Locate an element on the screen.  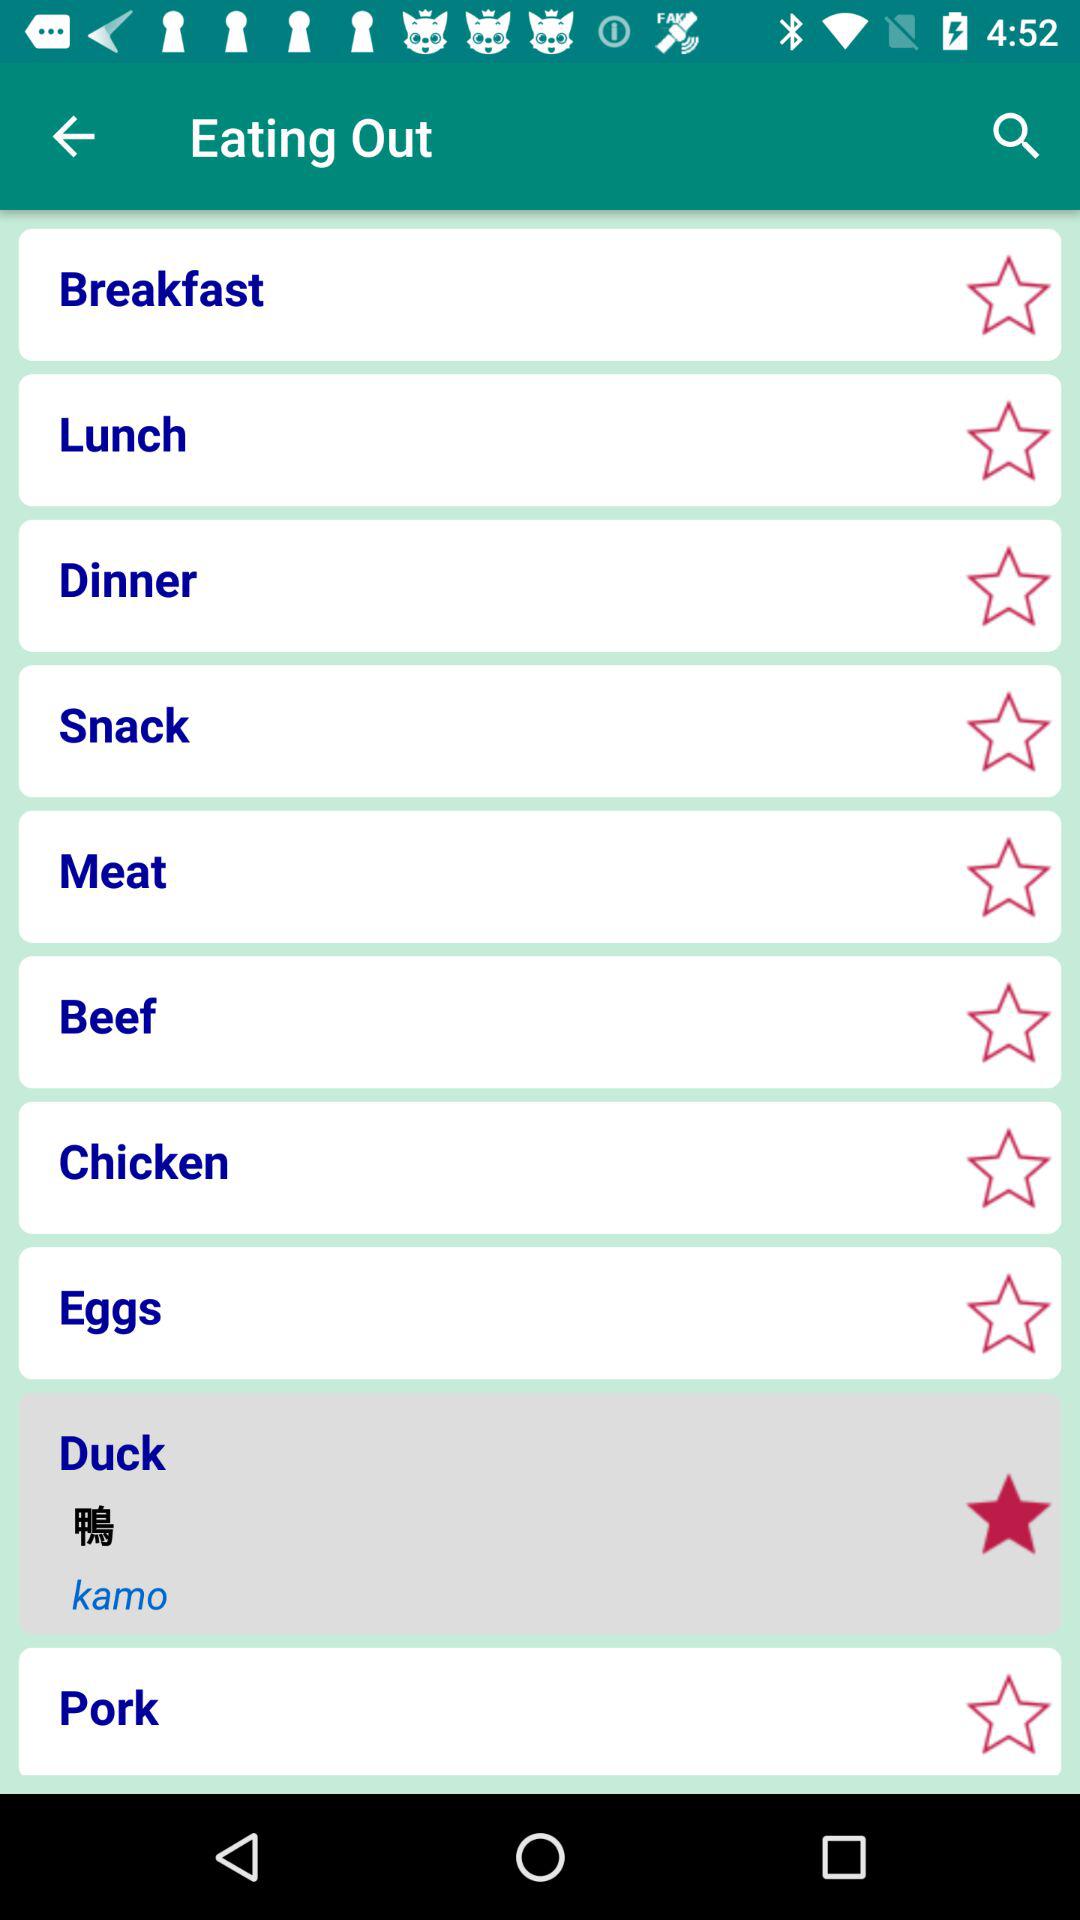
click your favourite is located at coordinates (1008, 876).